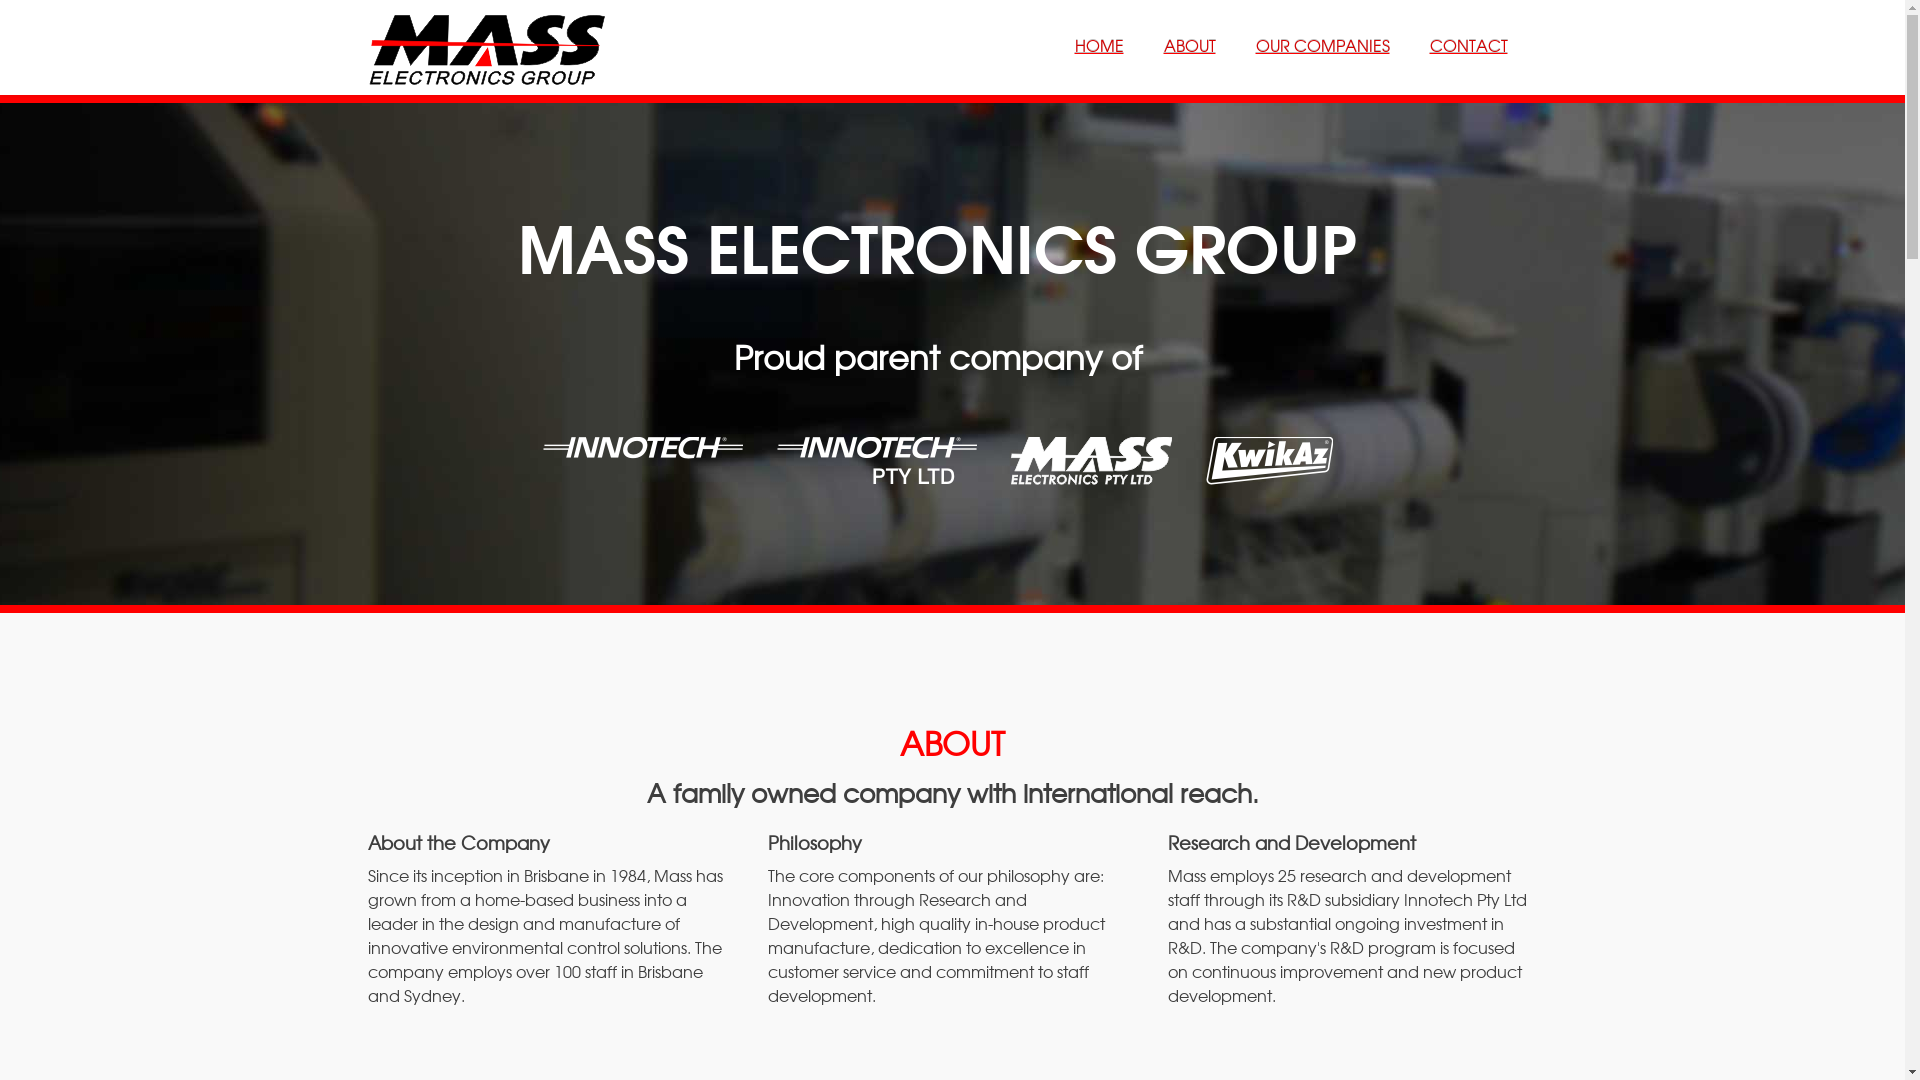 This screenshot has width=1920, height=1080. Describe the element at coordinates (879, 429) in the screenshot. I see `R&D division of the Mass Electronics Group` at that location.